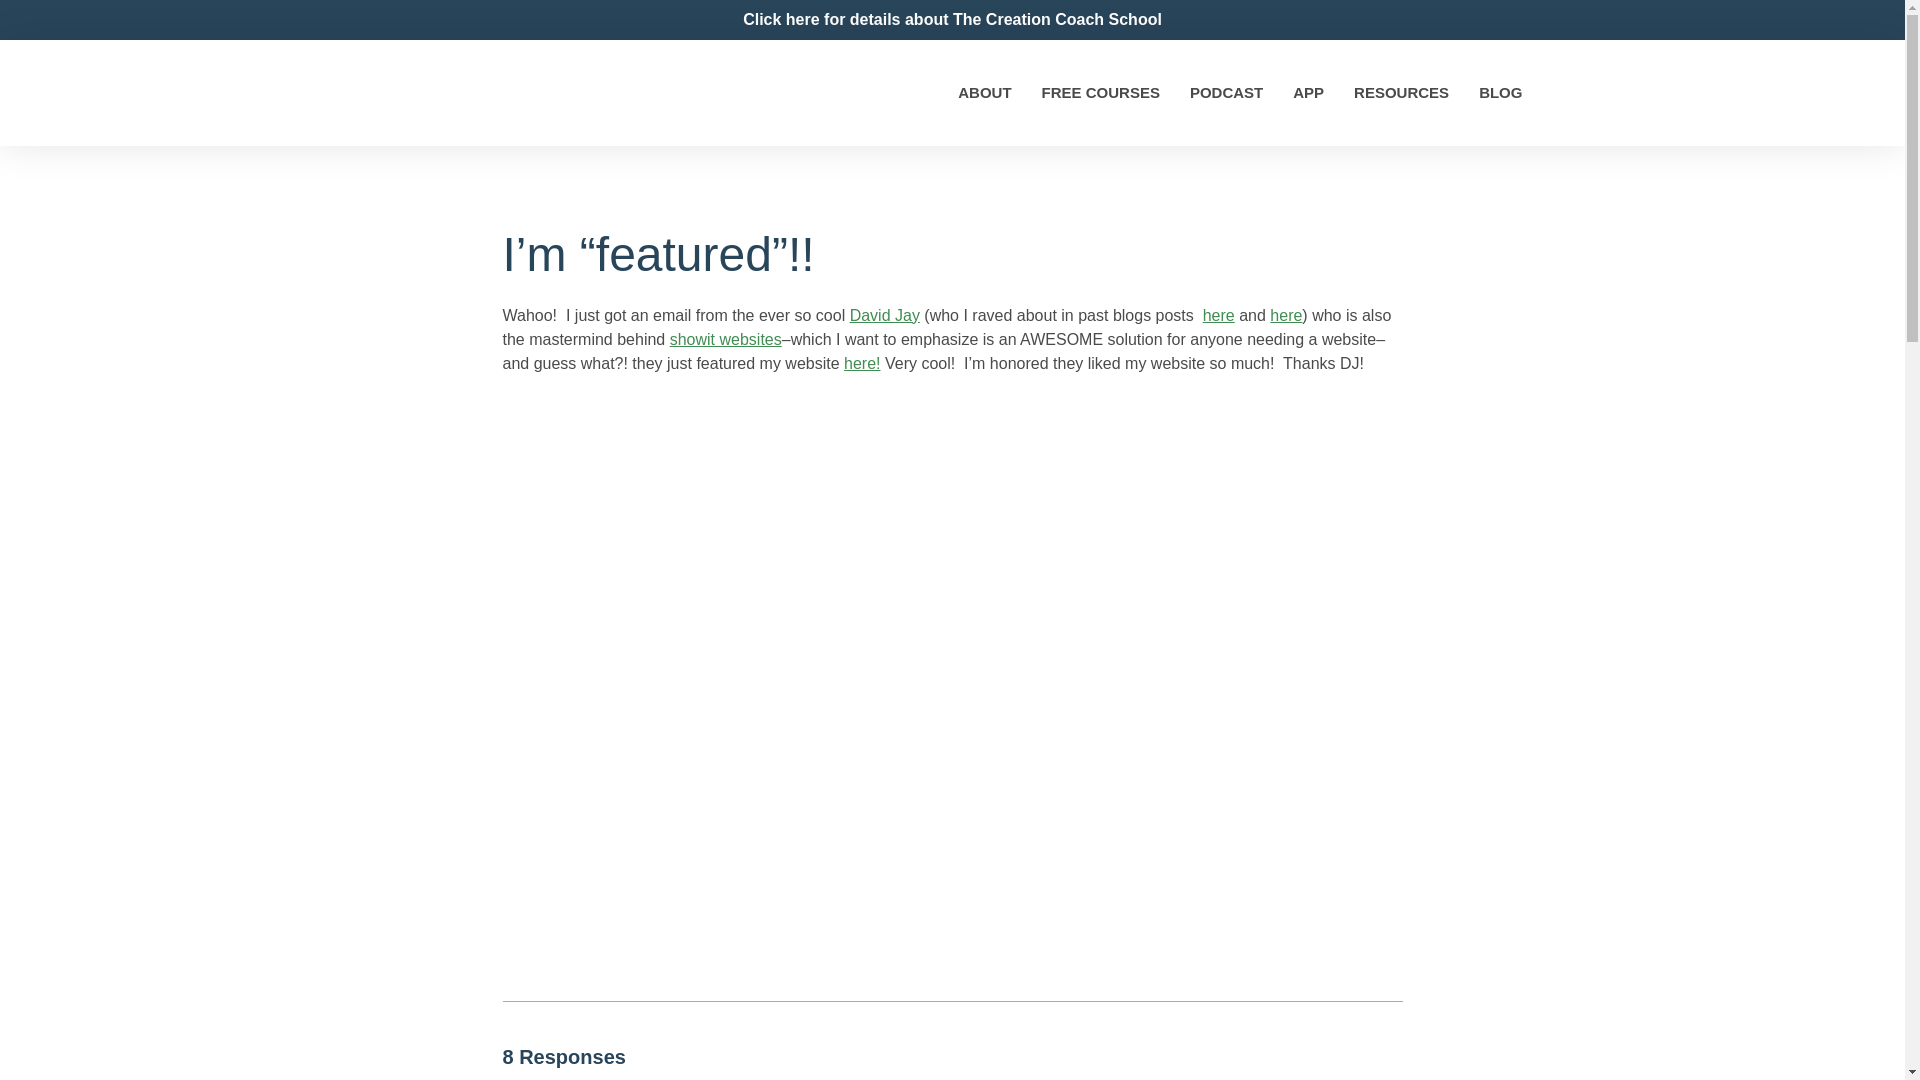 Image resolution: width=1920 pixels, height=1080 pixels. I want to click on showit websites, so click(726, 338).